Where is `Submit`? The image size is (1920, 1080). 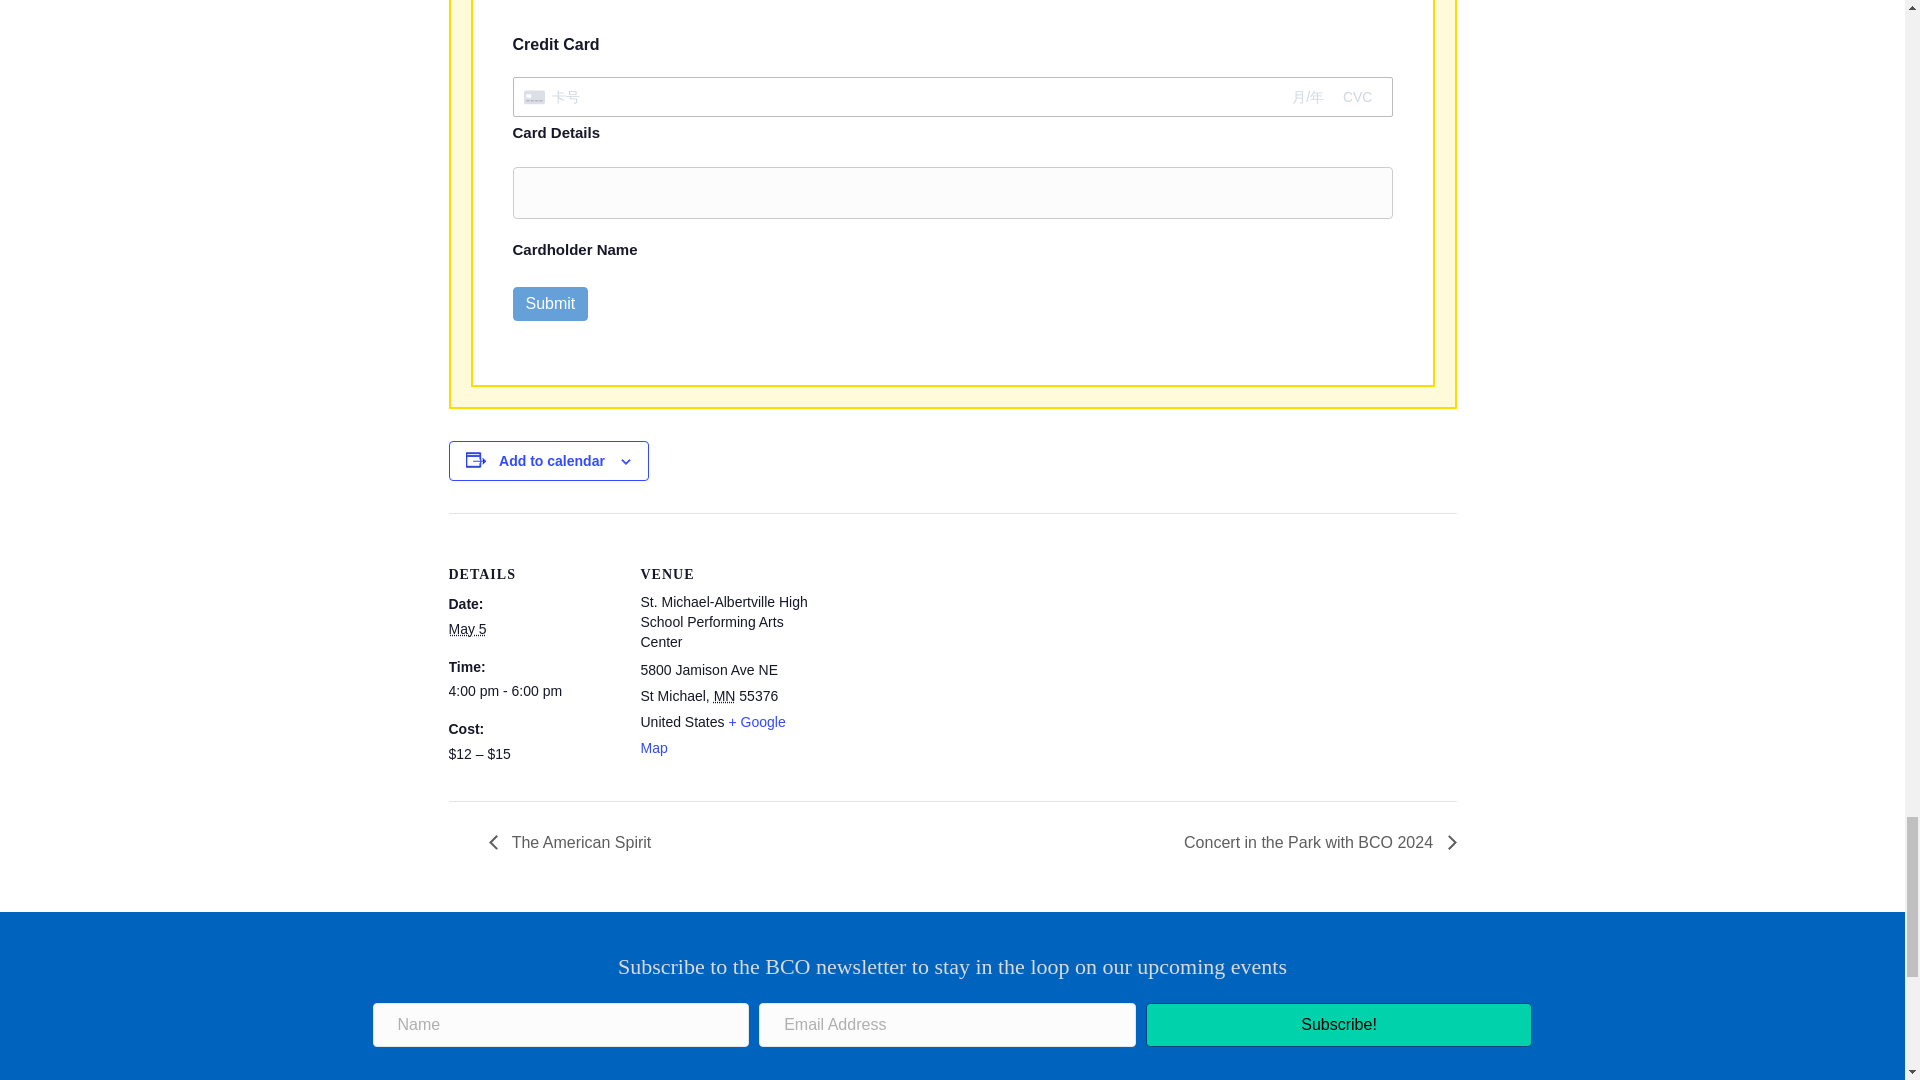 Submit is located at coordinates (550, 303).